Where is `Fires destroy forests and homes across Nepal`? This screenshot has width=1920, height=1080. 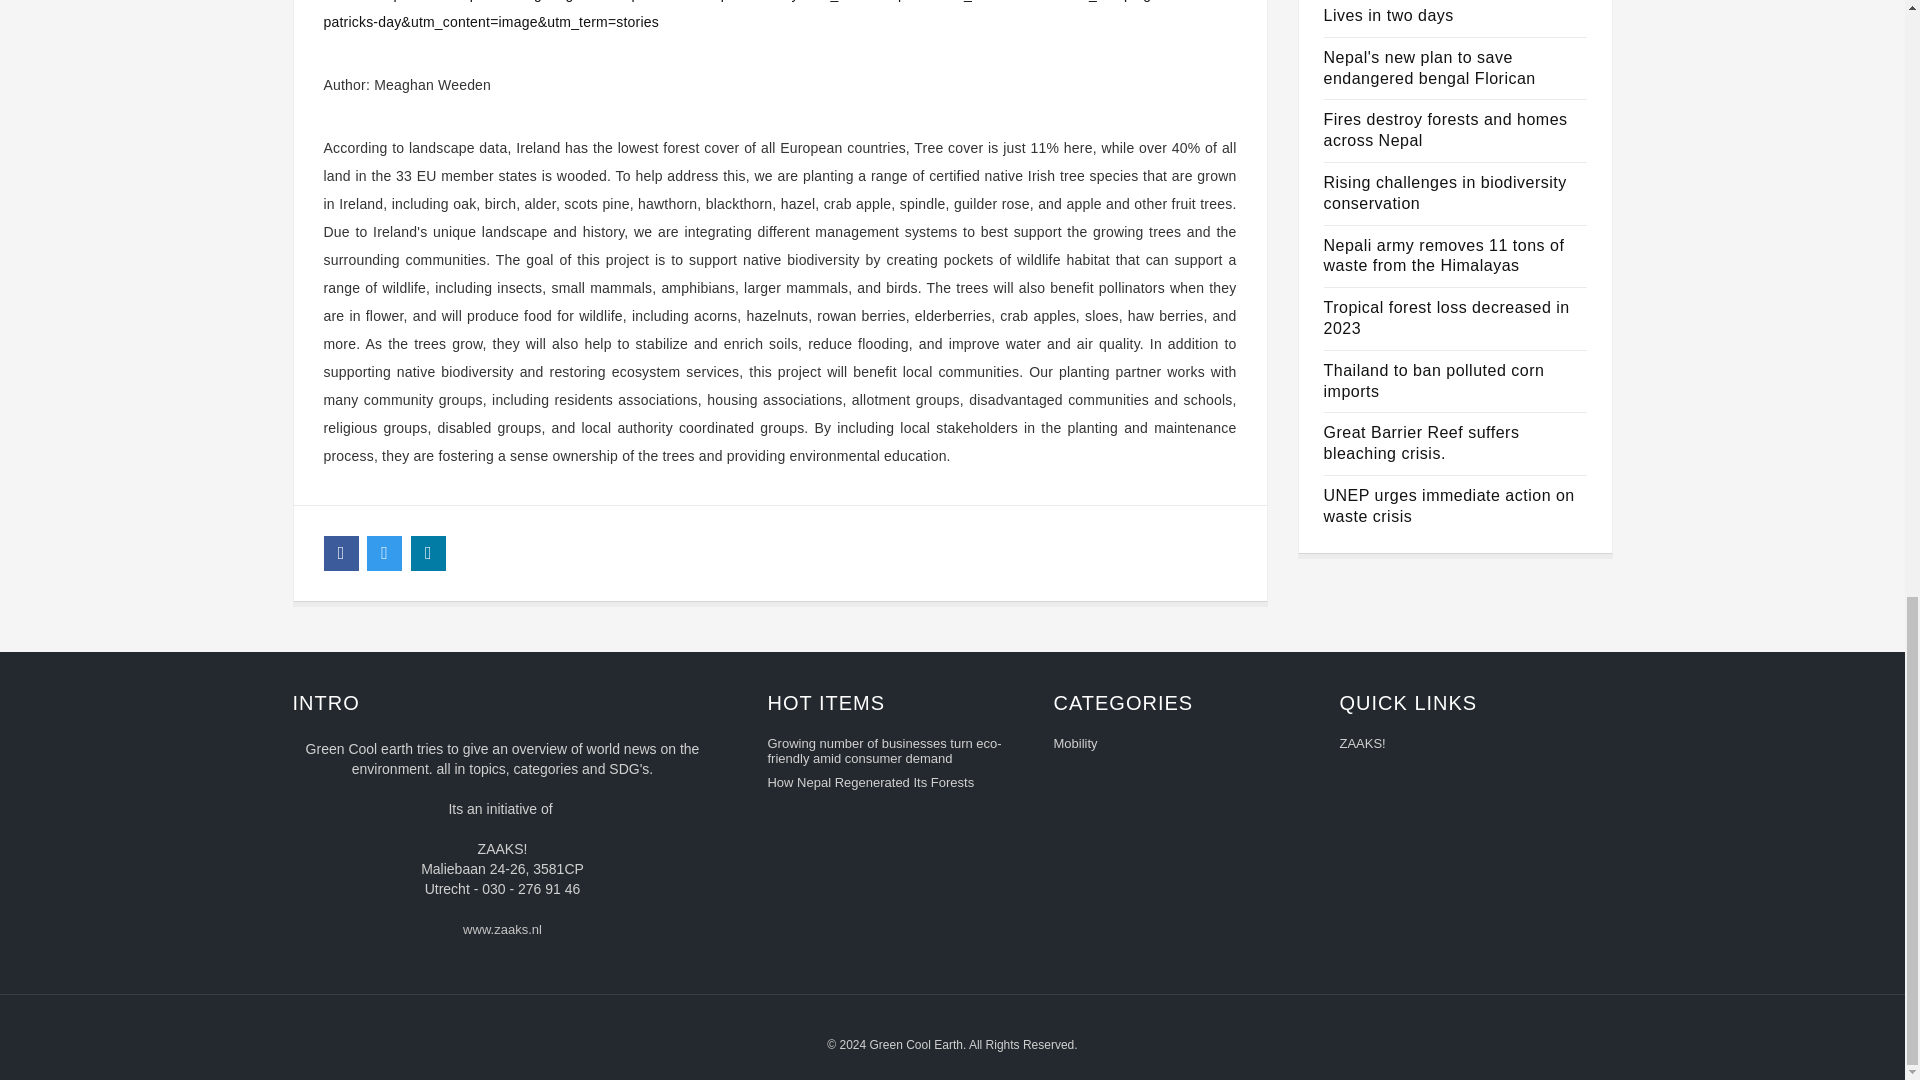 Fires destroy forests and homes across Nepal is located at coordinates (1446, 130).